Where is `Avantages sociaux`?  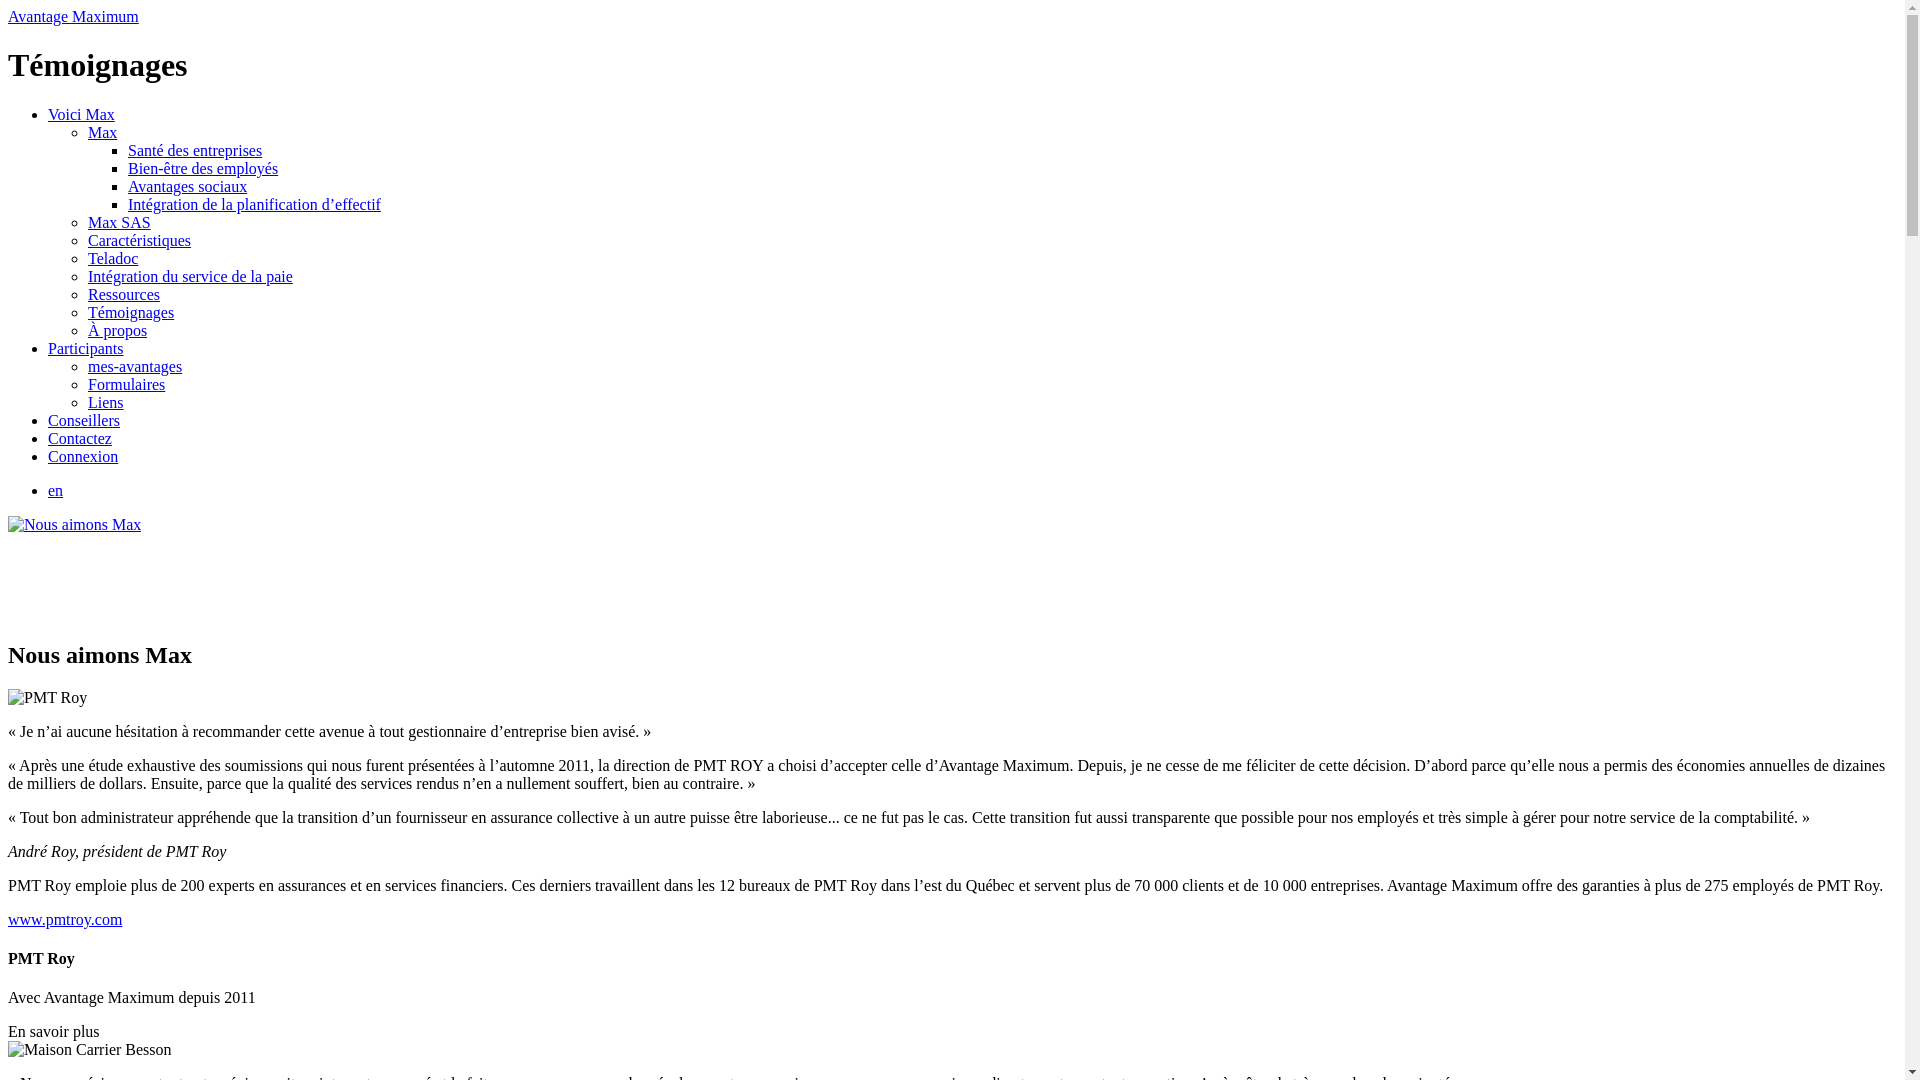
Avantages sociaux is located at coordinates (187, 186).